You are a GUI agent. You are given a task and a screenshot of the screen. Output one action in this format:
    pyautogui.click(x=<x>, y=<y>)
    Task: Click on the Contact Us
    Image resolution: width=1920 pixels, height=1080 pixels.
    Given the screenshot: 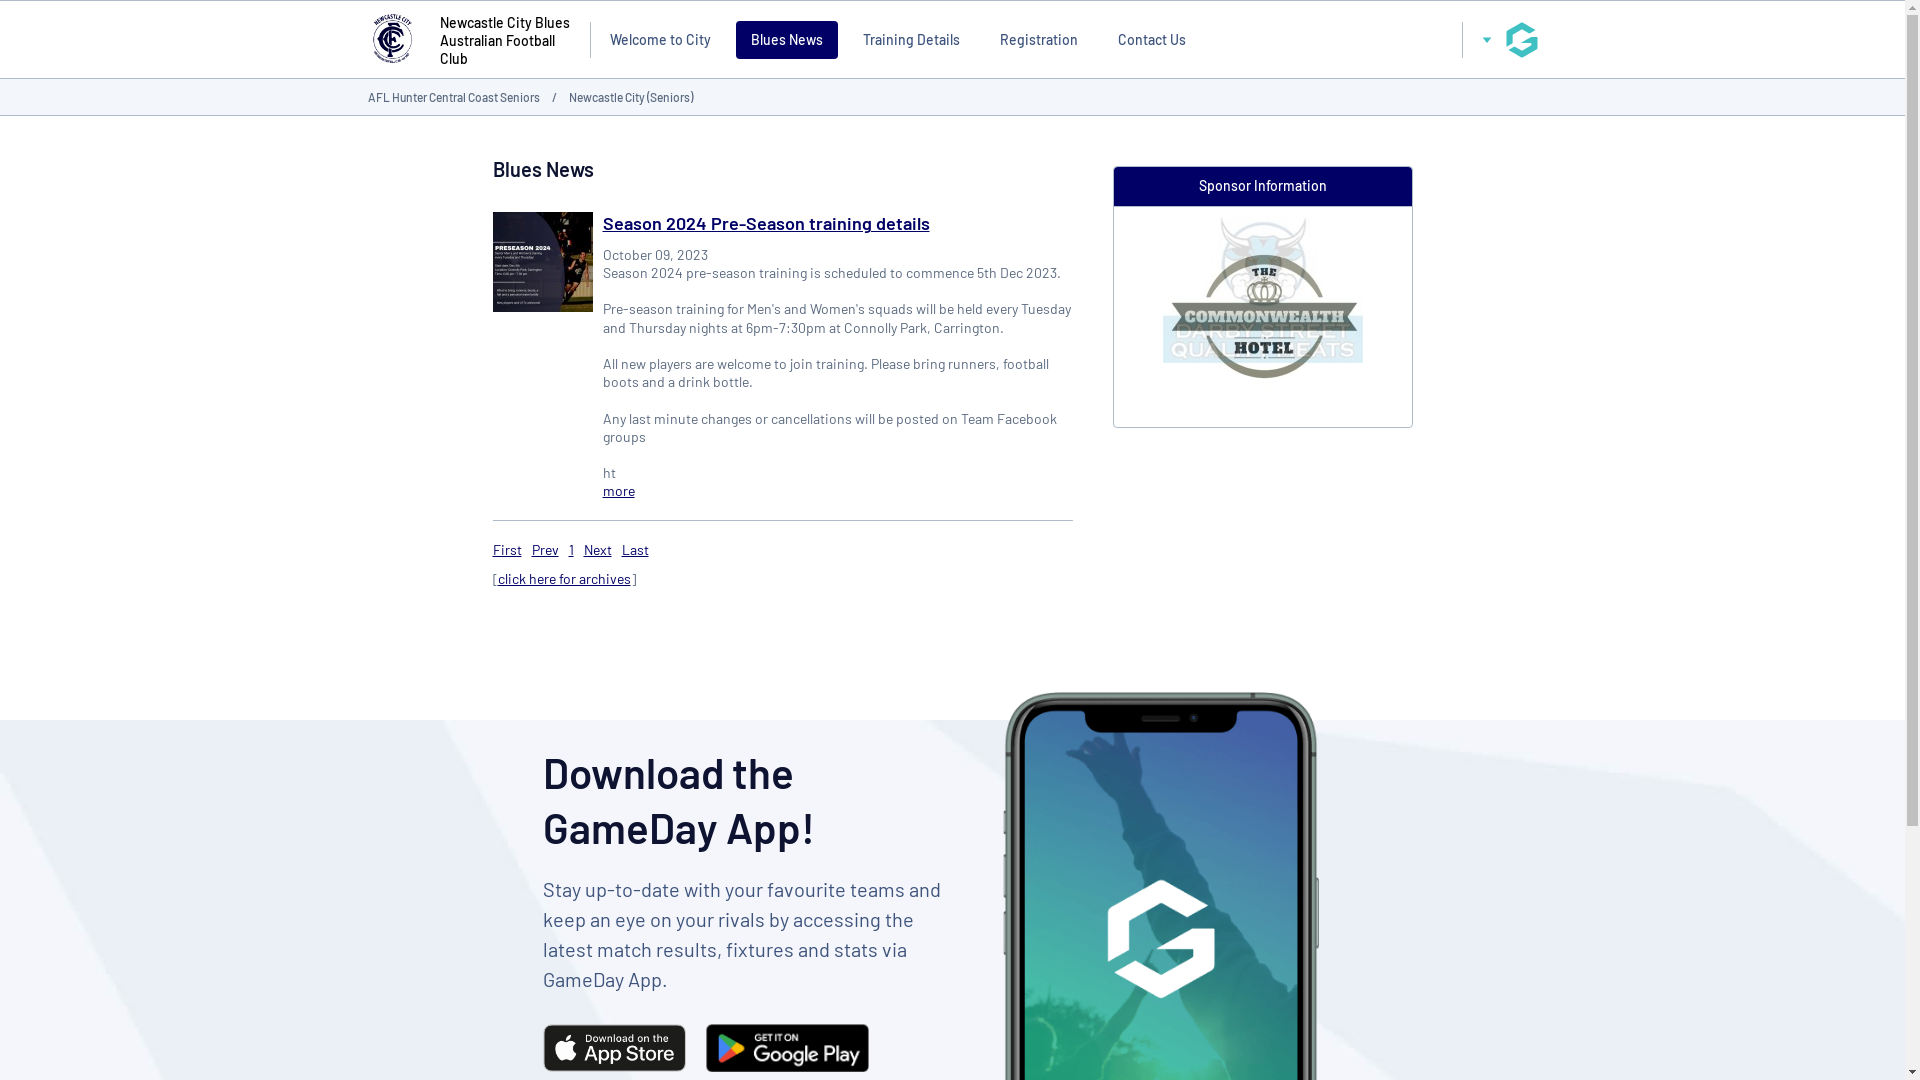 What is the action you would take?
    pyautogui.click(x=1152, y=40)
    